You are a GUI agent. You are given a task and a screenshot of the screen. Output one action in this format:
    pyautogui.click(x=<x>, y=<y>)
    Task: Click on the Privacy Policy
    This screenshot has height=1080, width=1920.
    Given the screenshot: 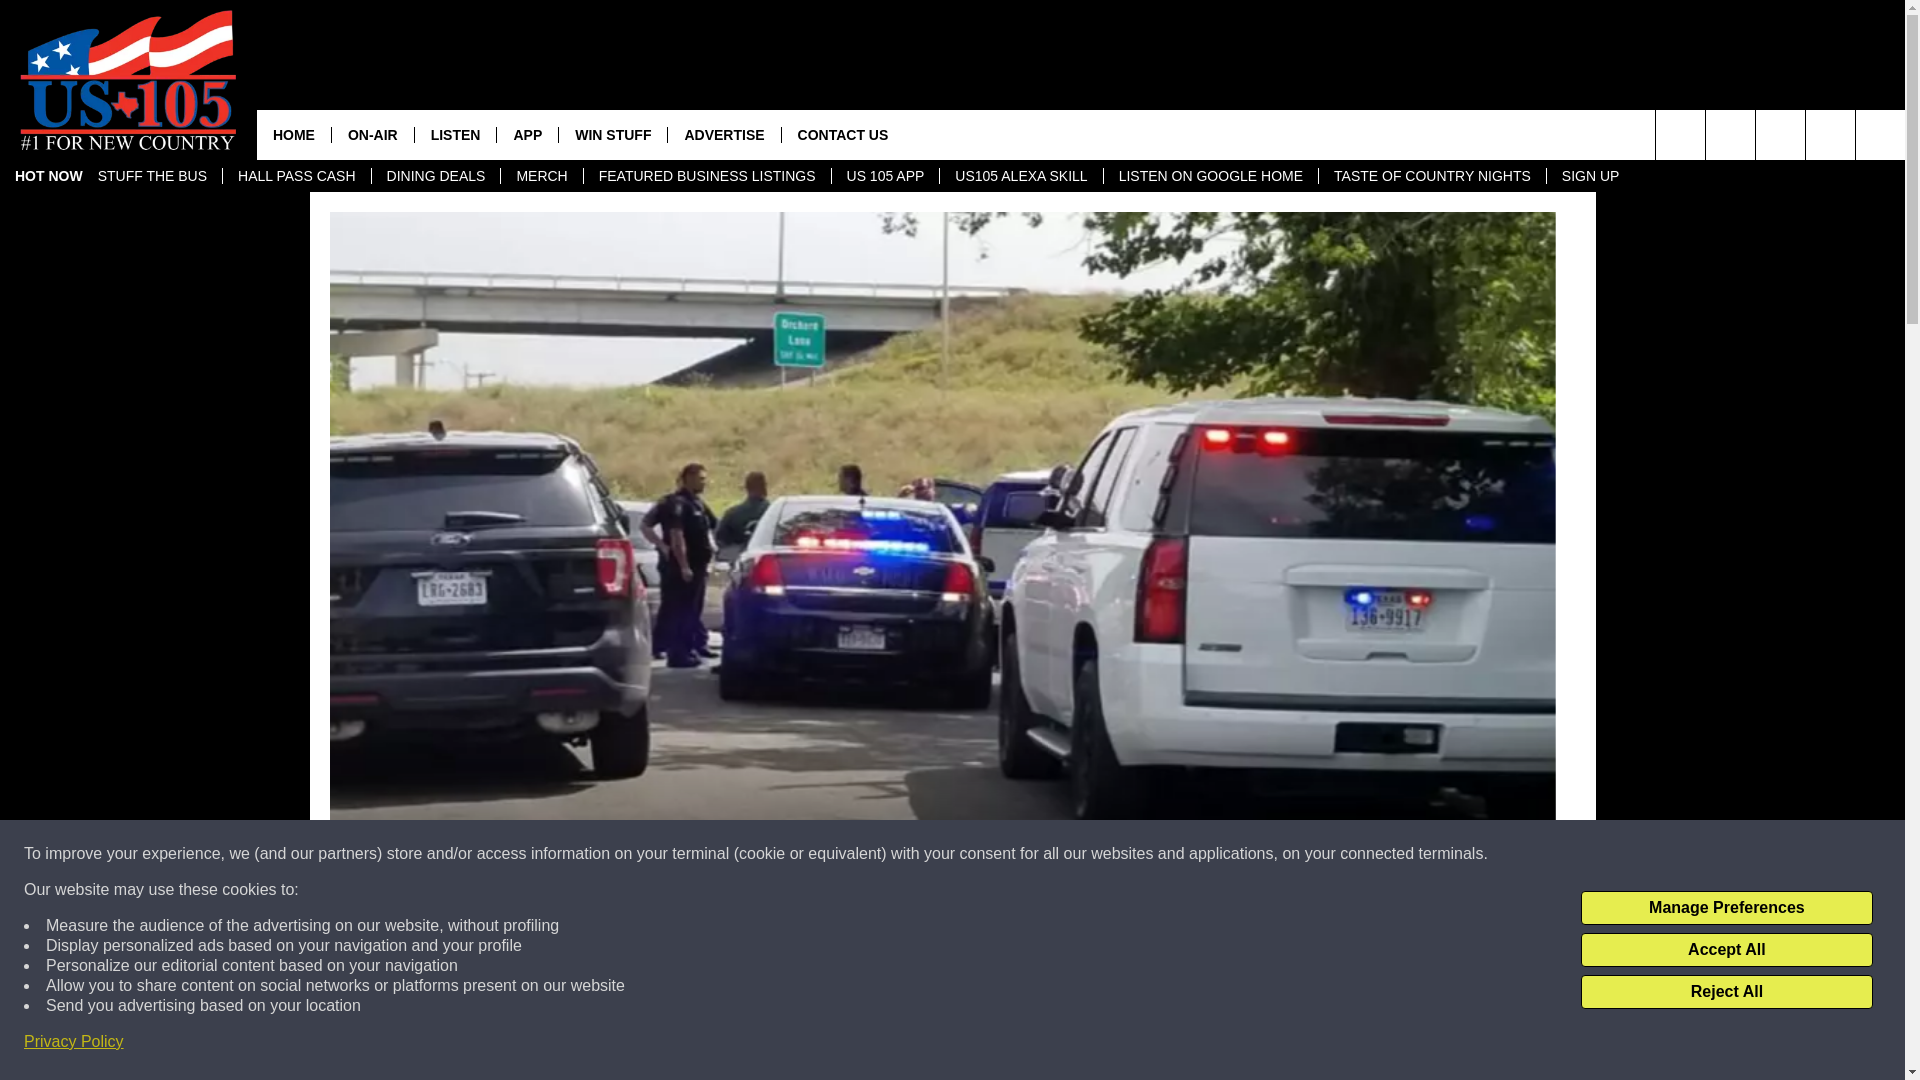 What is the action you would take?
    pyautogui.click(x=74, y=1042)
    